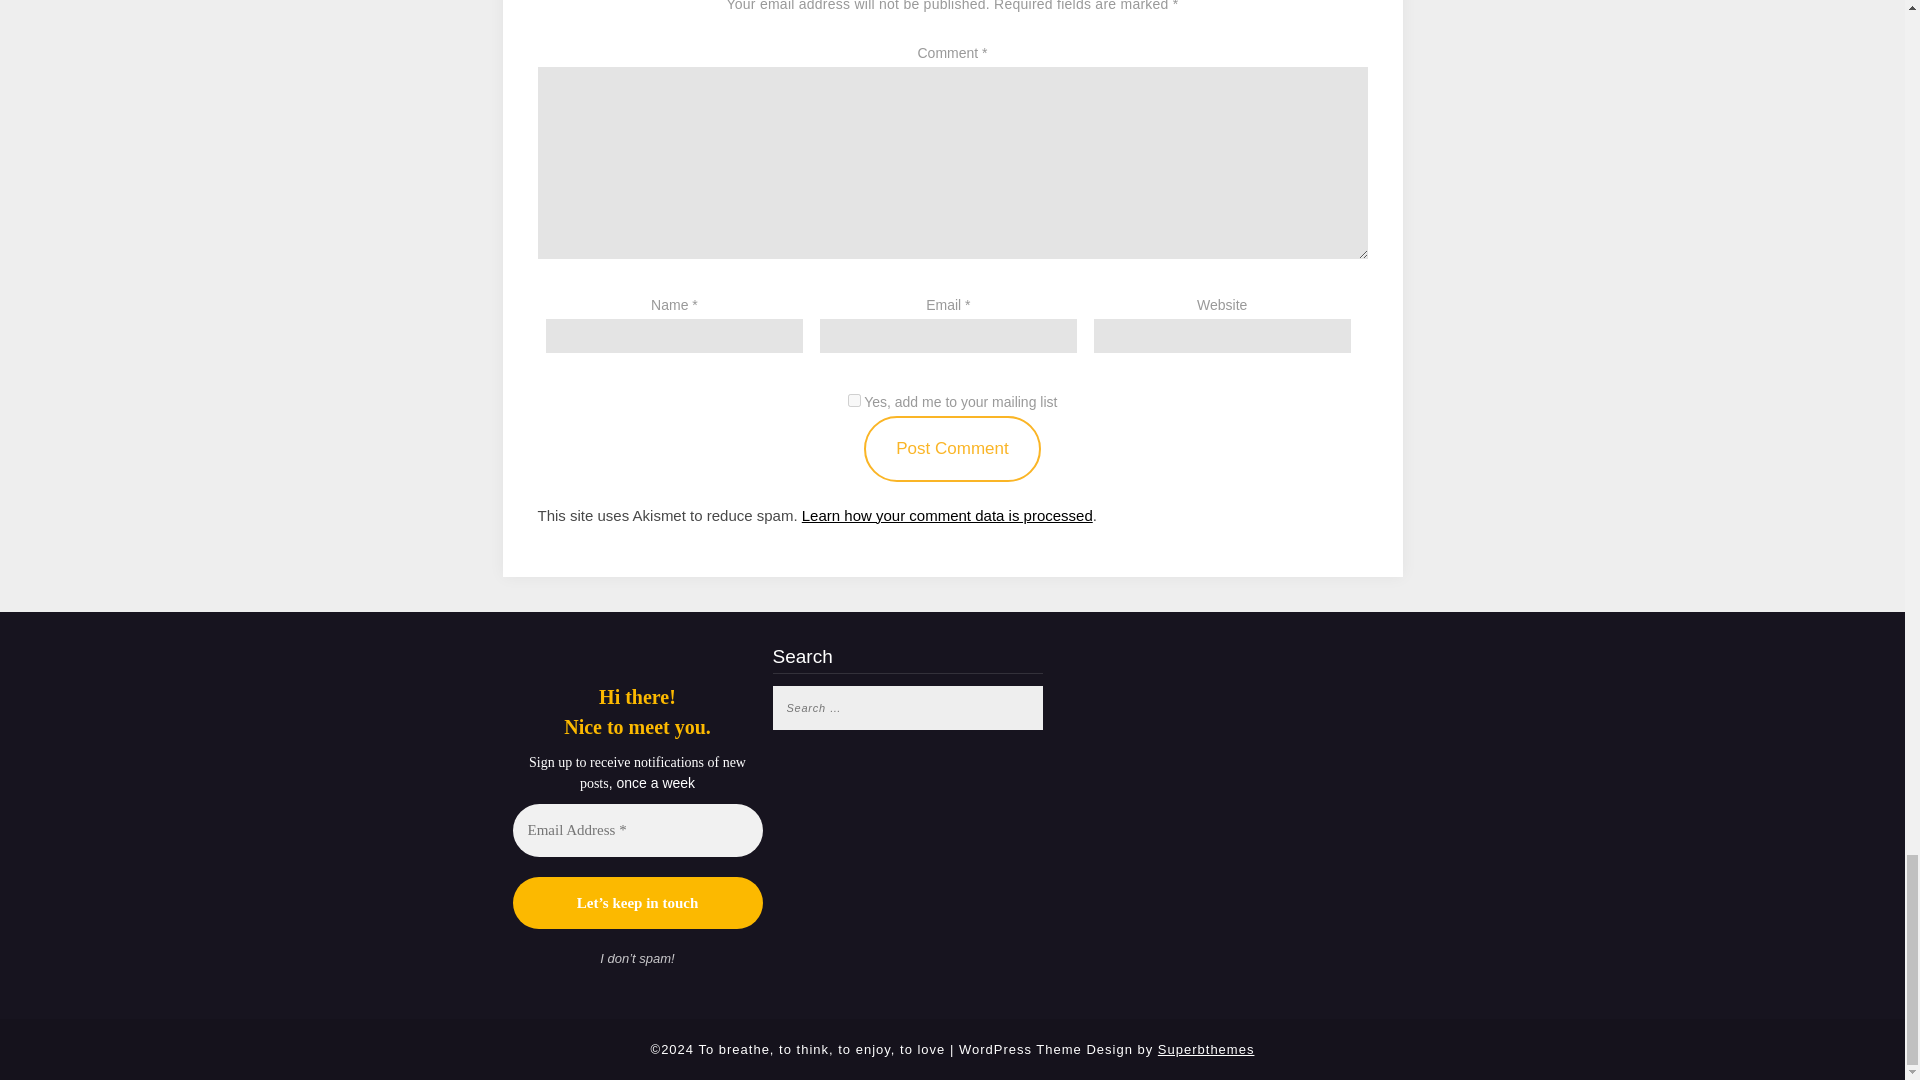 Image resolution: width=1920 pixels, height=1080 pixels. Describe the element at coordinates (1206, 1050) in the screenshot. I see `Superbthemes` at that location.